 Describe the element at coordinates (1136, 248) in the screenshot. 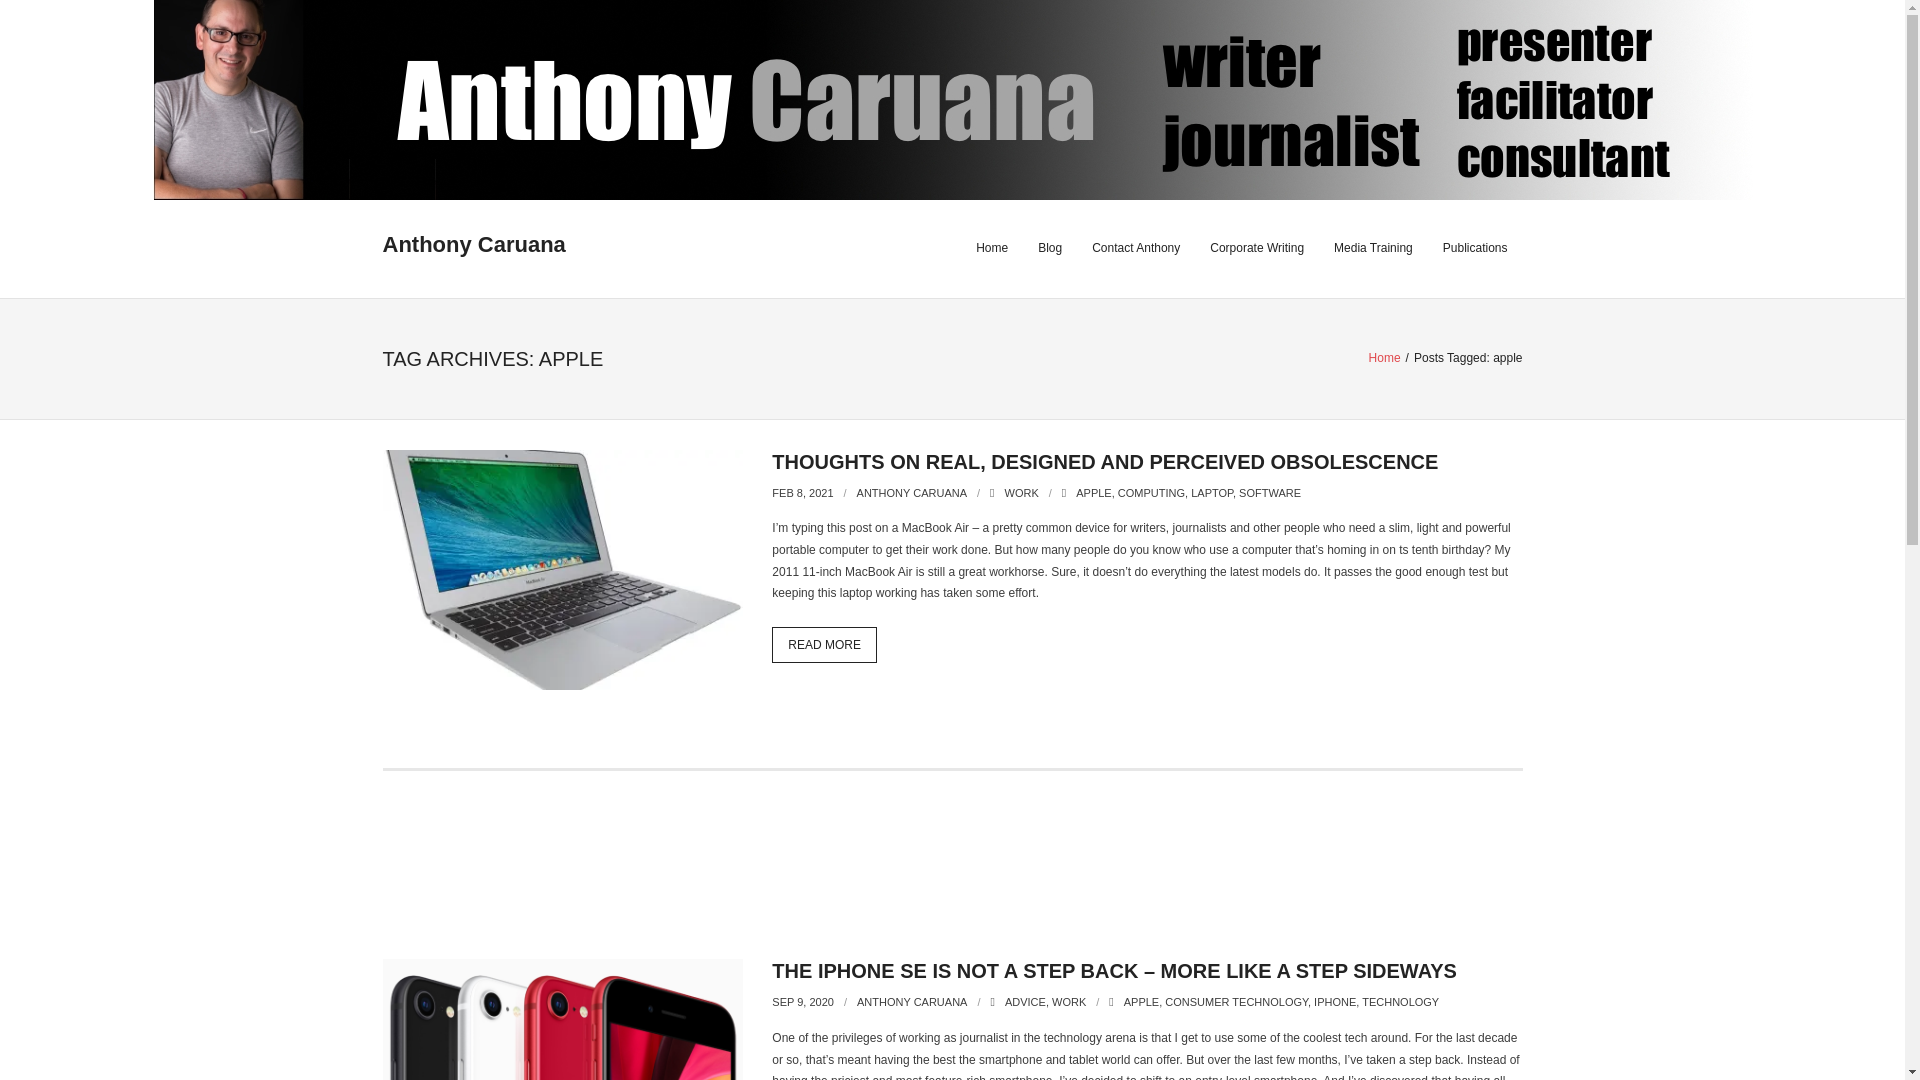

I see `Contact Anthony` at that location.